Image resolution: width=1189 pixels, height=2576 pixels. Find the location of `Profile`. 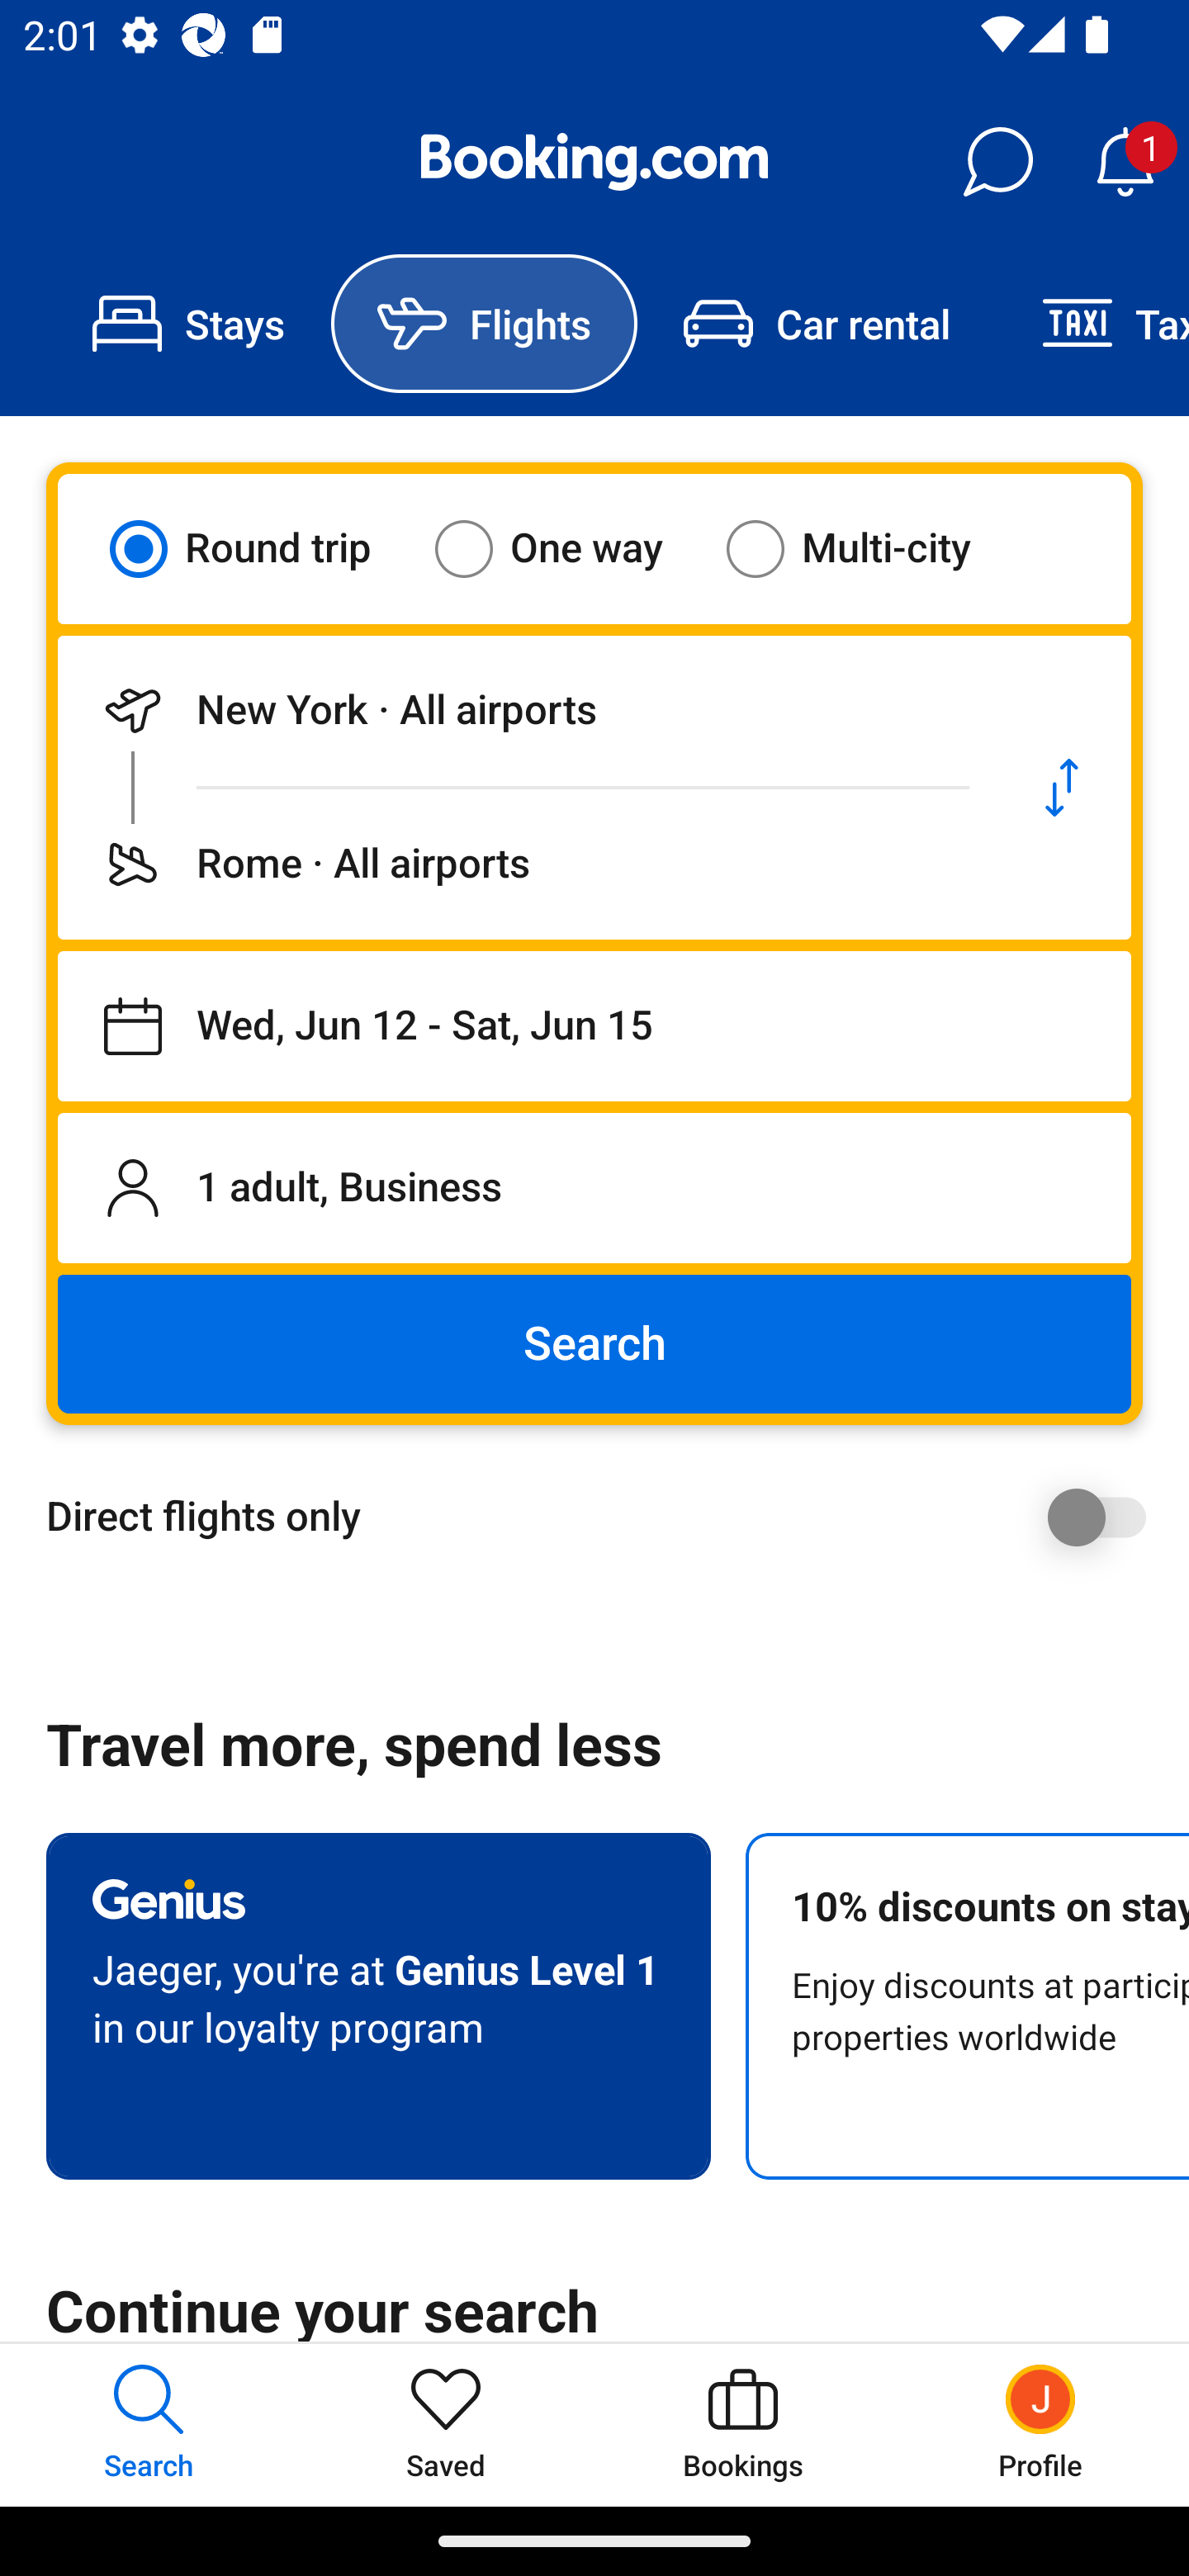

Profile is located at coordinates (1040, 2424).